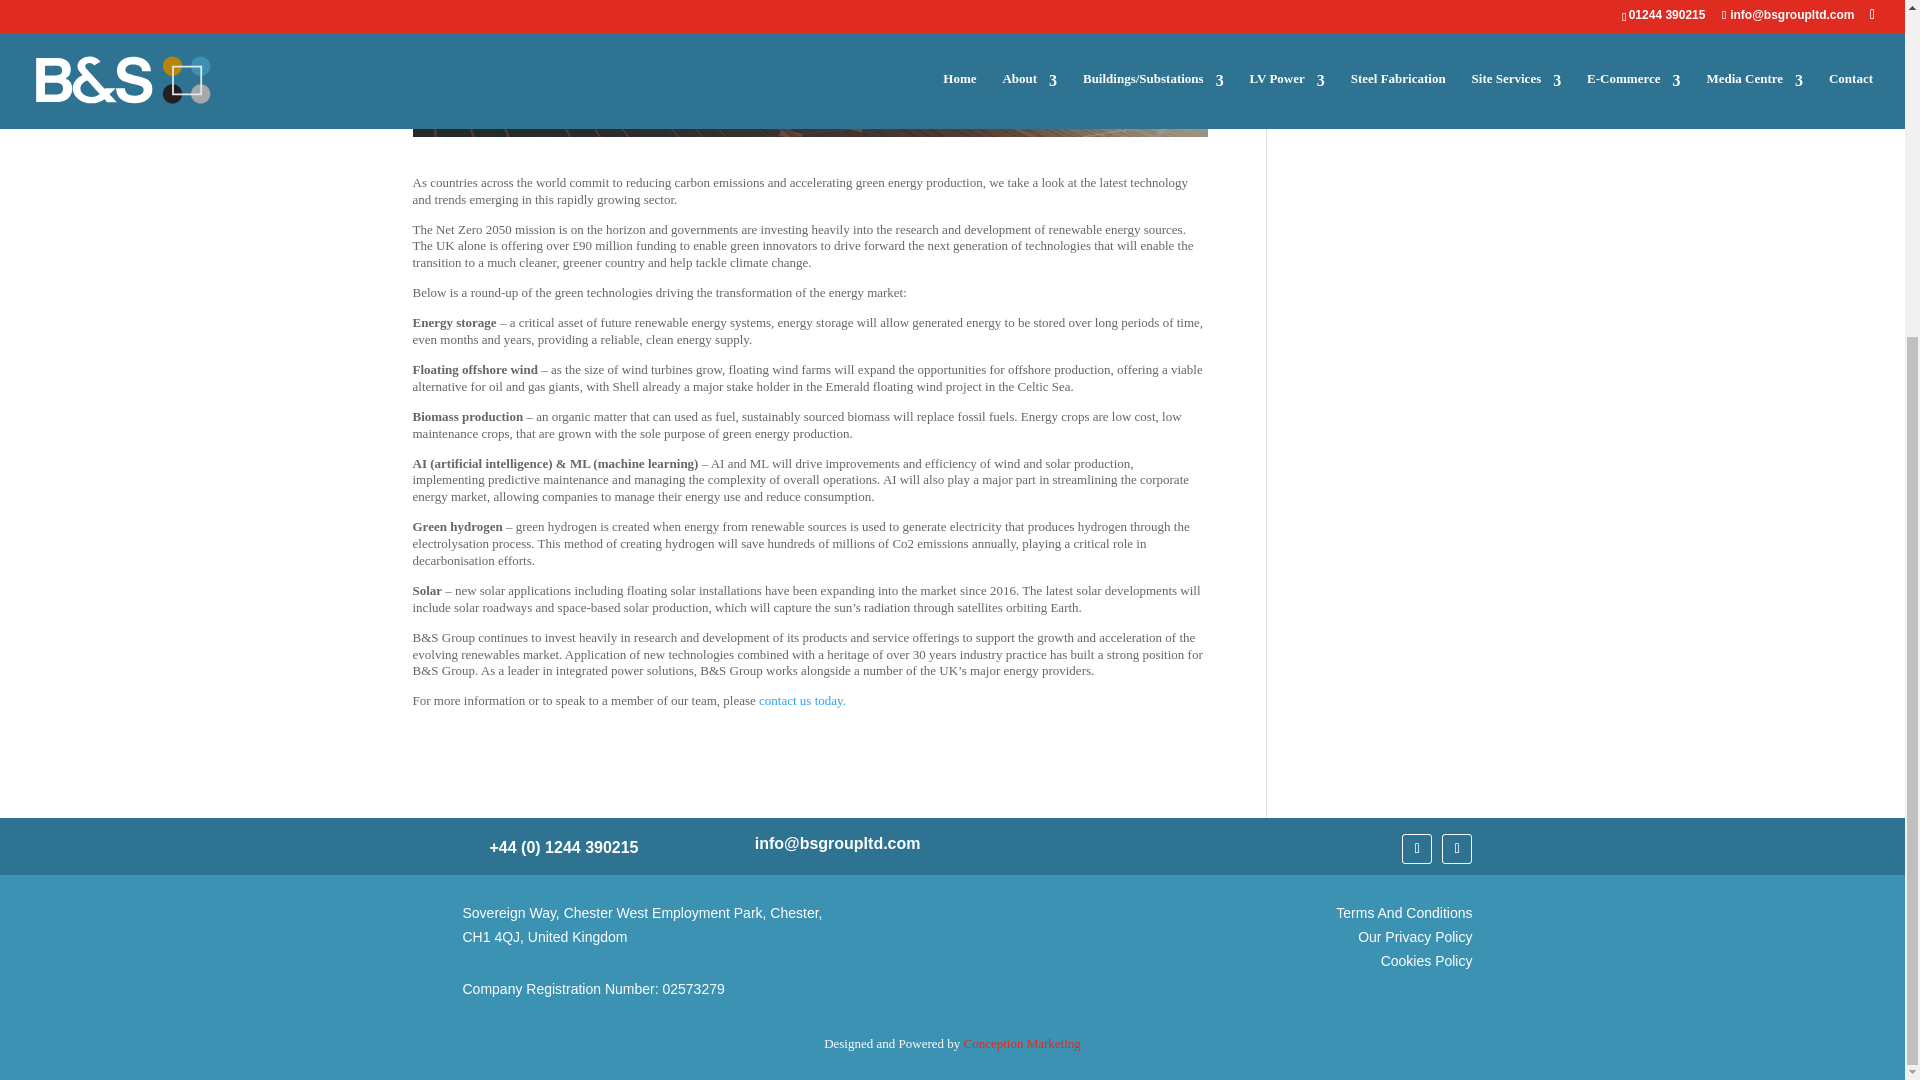  What do you see at coordinates (1456, 848) in the screenshot?
I see `Follow on LinkedIn` at bounding box center [1456, 848].